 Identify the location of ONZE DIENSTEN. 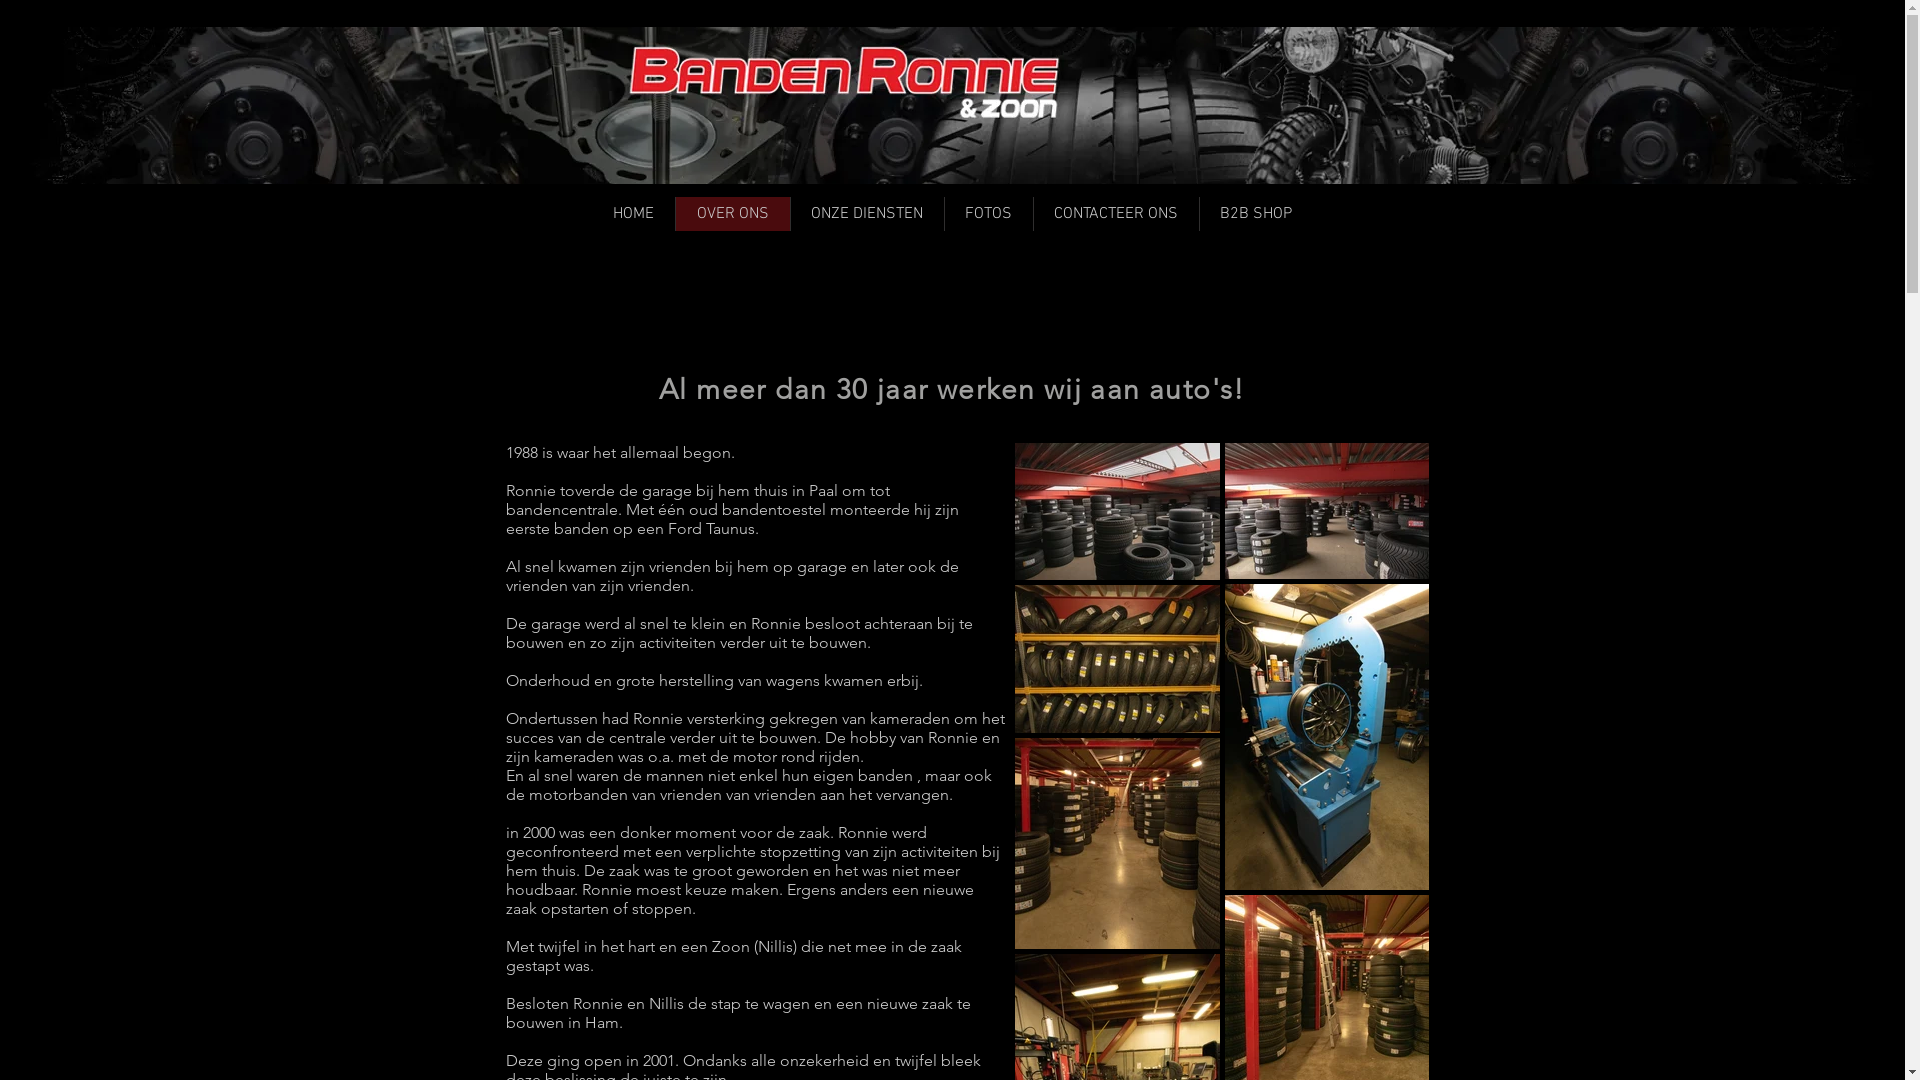
(867, 214).